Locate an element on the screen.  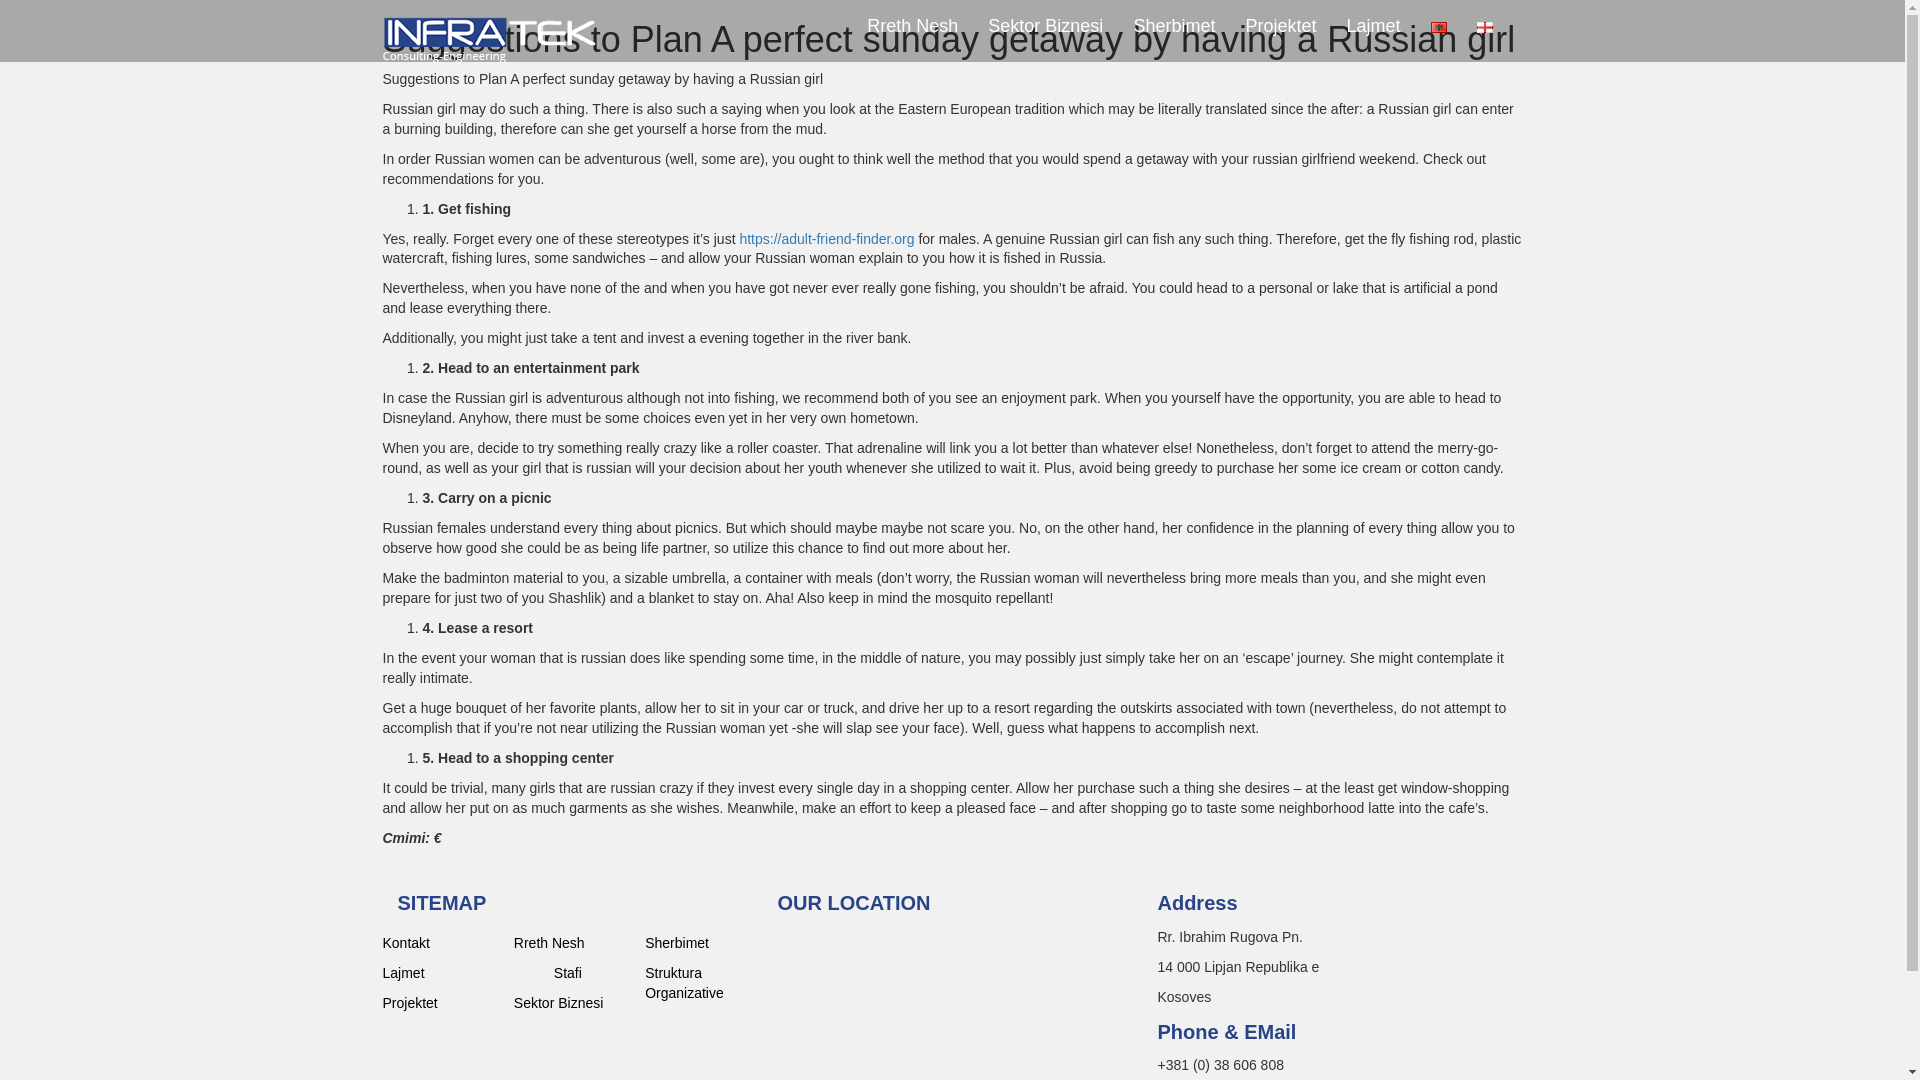
Stafi is located at coordinates (592, 972).